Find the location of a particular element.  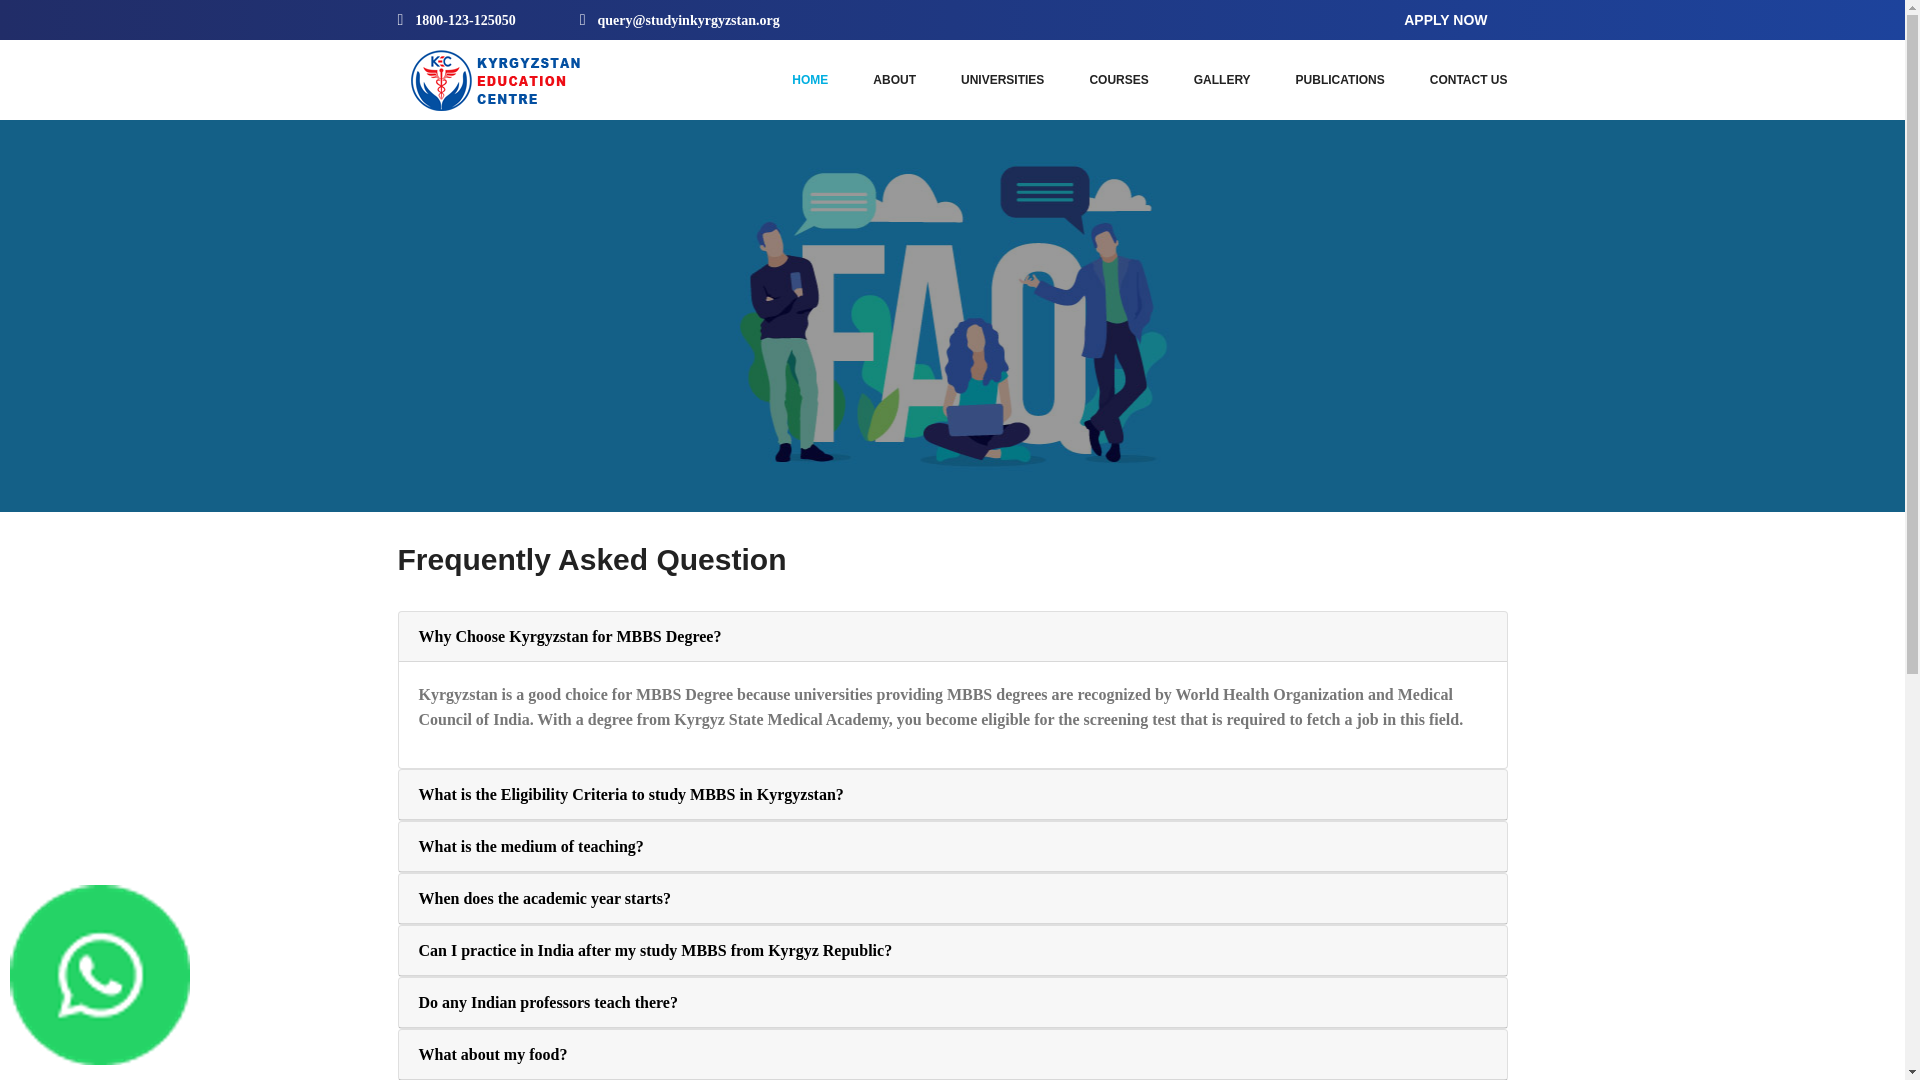

Why Choose Kyrgyzstan for MBBS Degree? is located at coordinates (570, 636).